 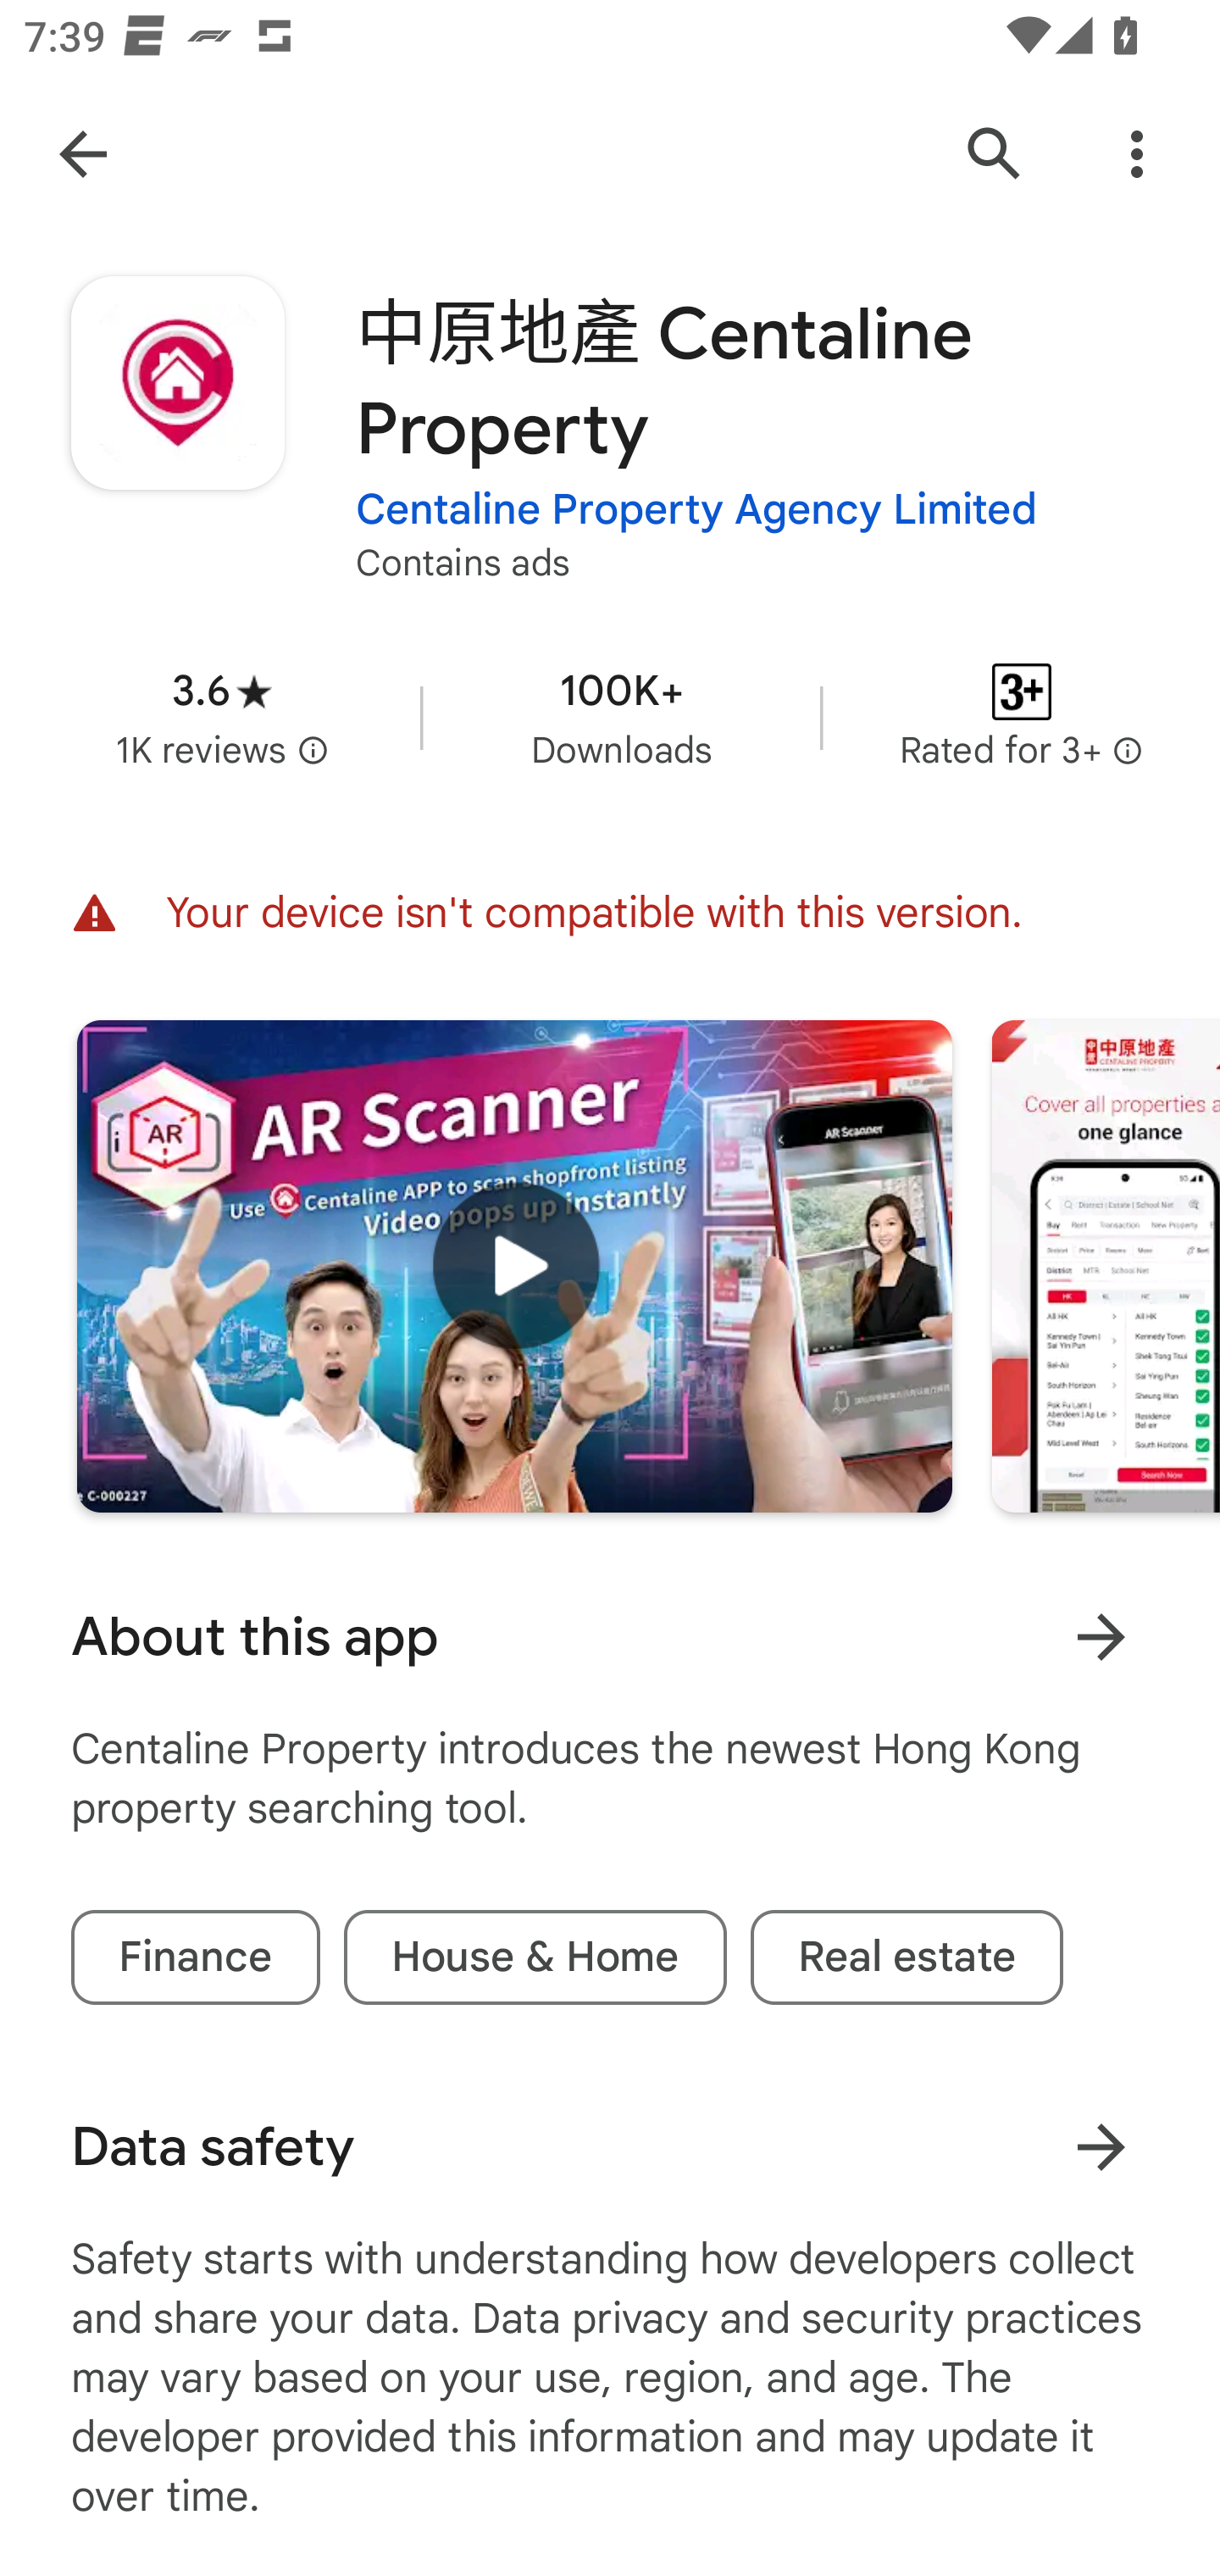 What do you see at coordinates (195, 1957) in the screenshot?
I see `Finance tag` at bounding box center [195, 1957].